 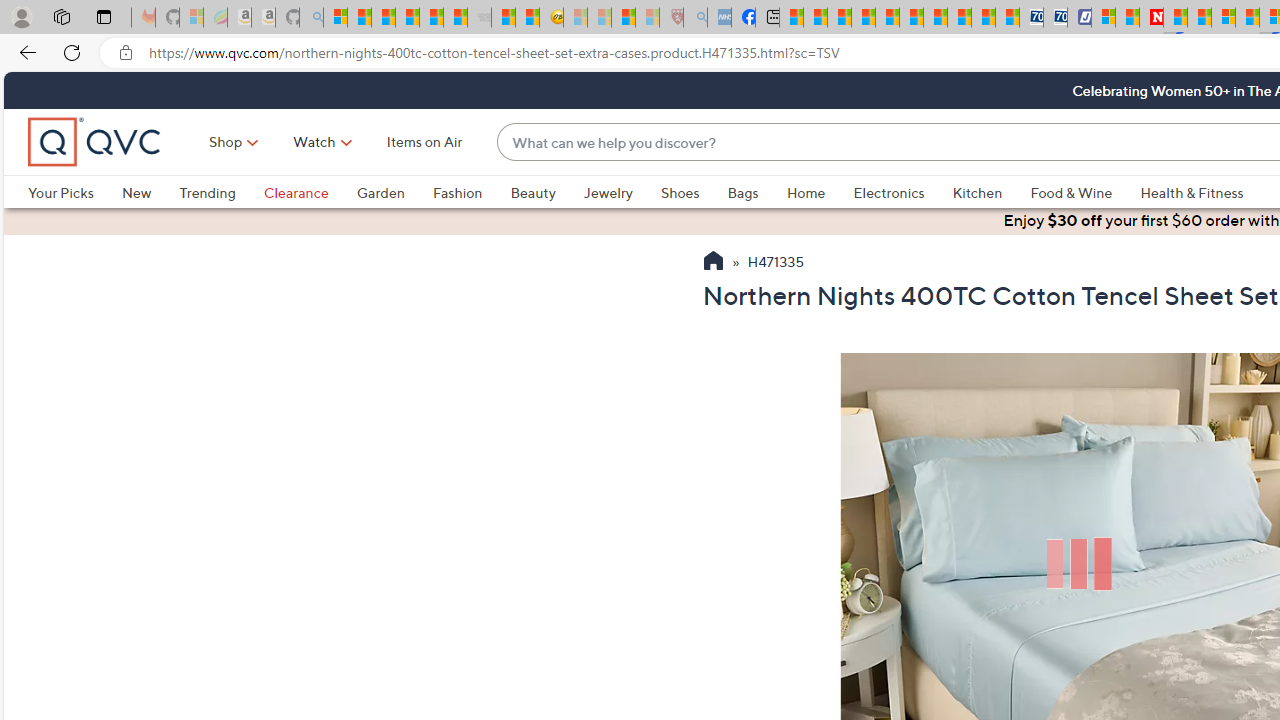 I want to click on Climate Damage Becomes Too Severe To Reverse, so click(x=864, y=18).